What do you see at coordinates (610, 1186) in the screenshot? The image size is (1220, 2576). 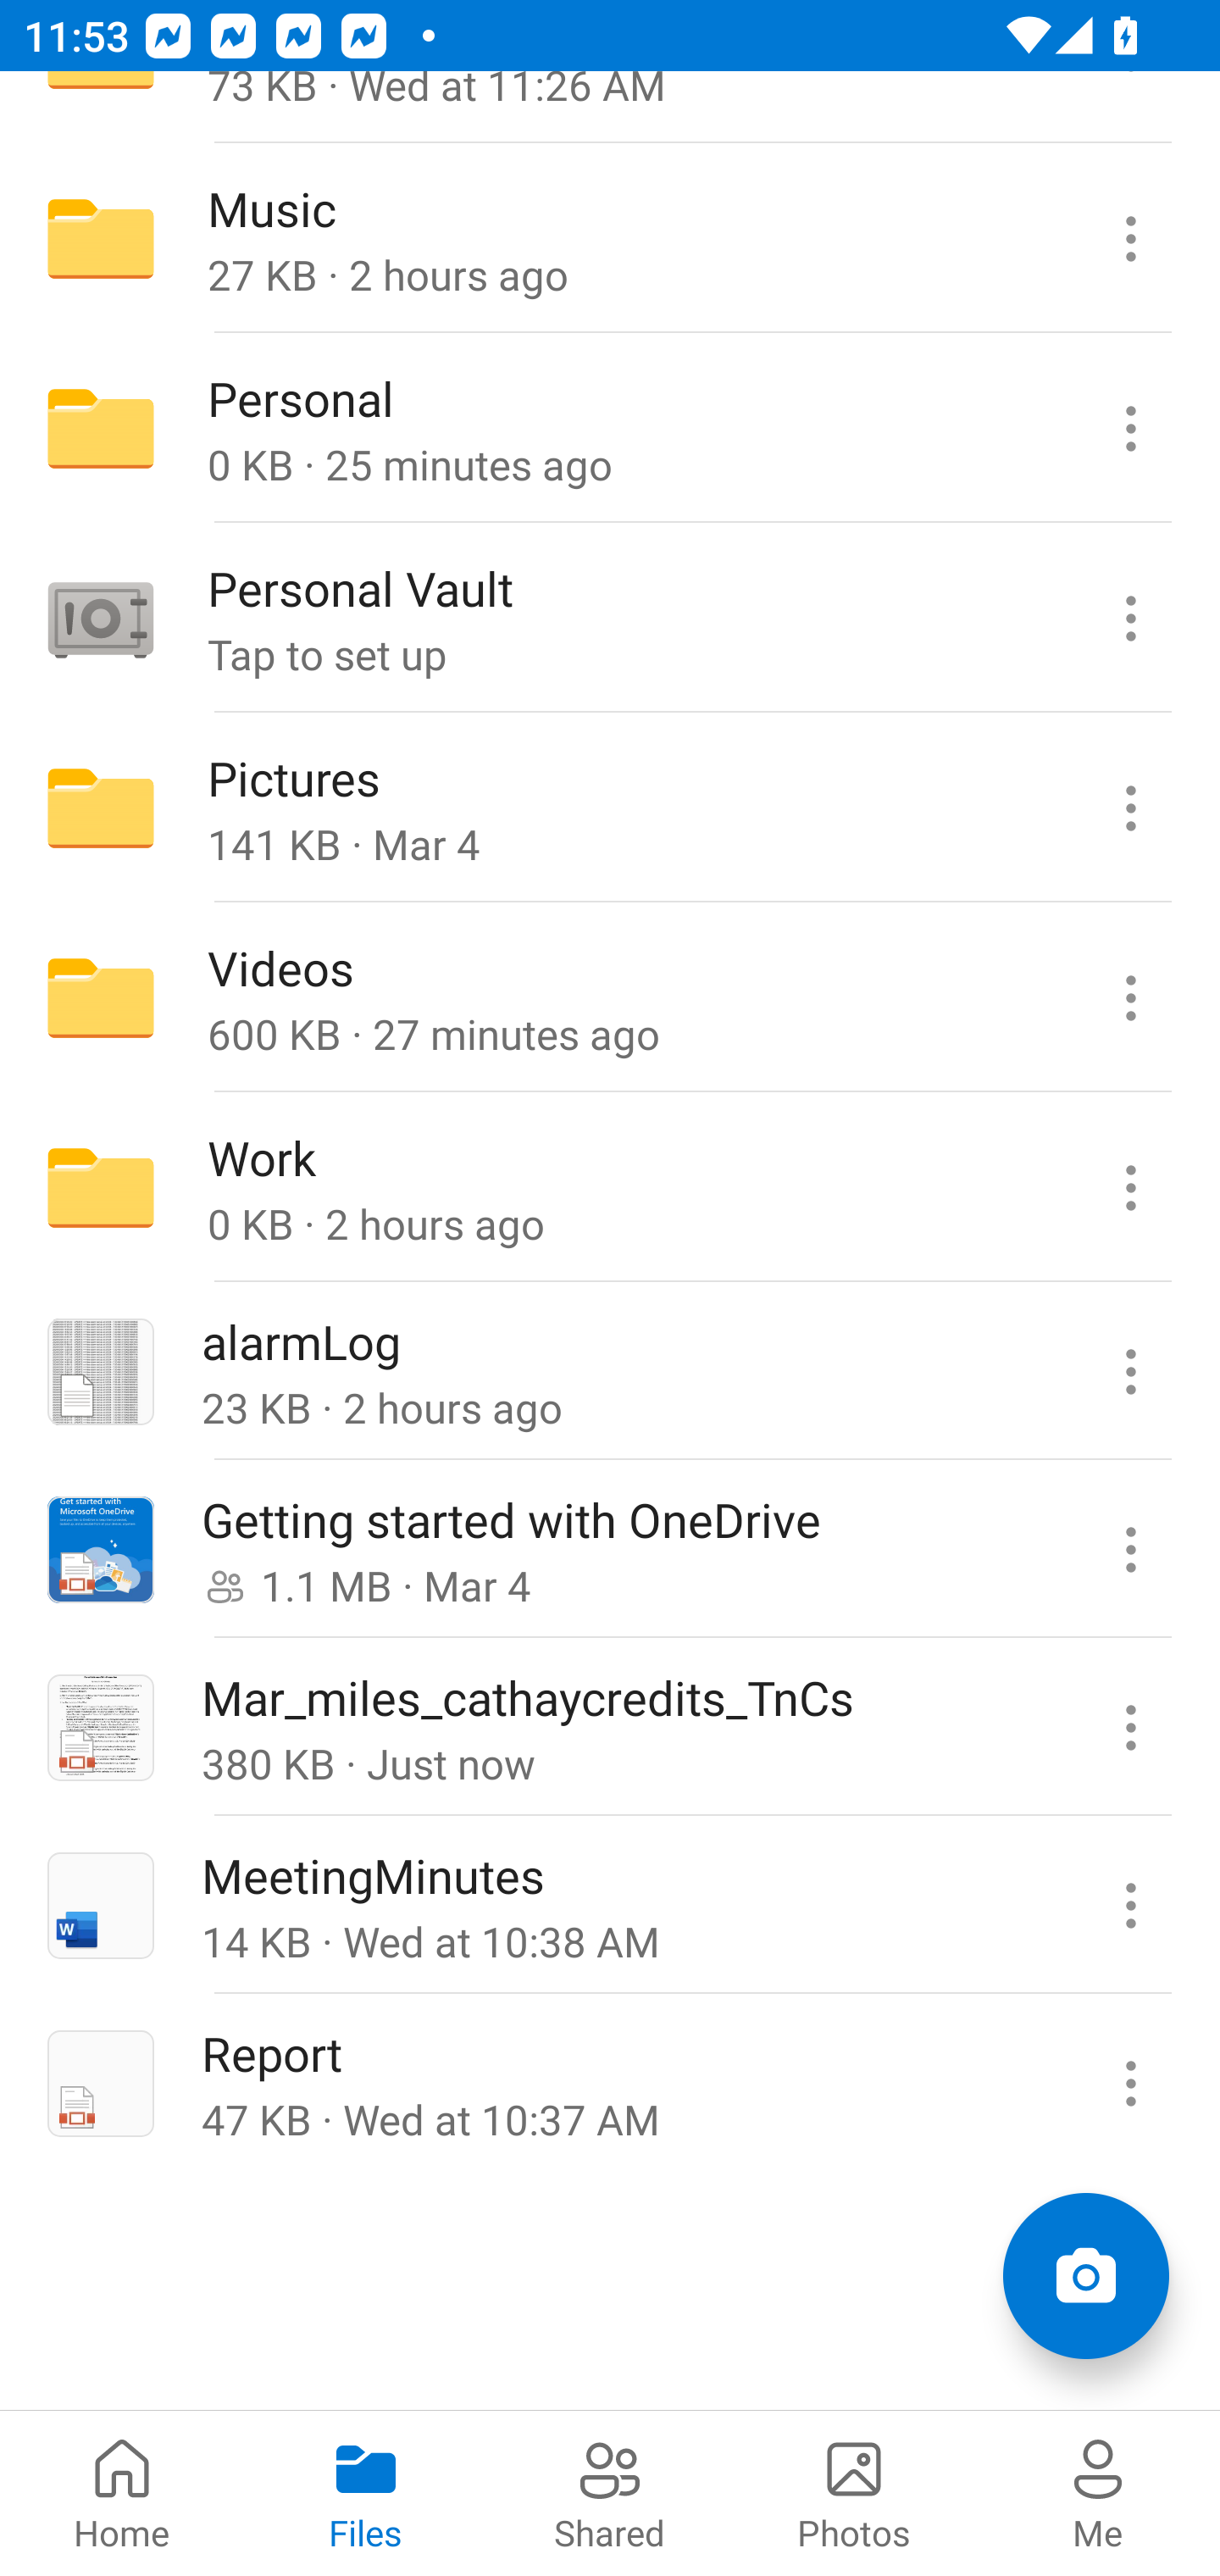 I see `Folder Work 0 KB · 2 hours ago Work commands` at bounding box center [610, 1186].